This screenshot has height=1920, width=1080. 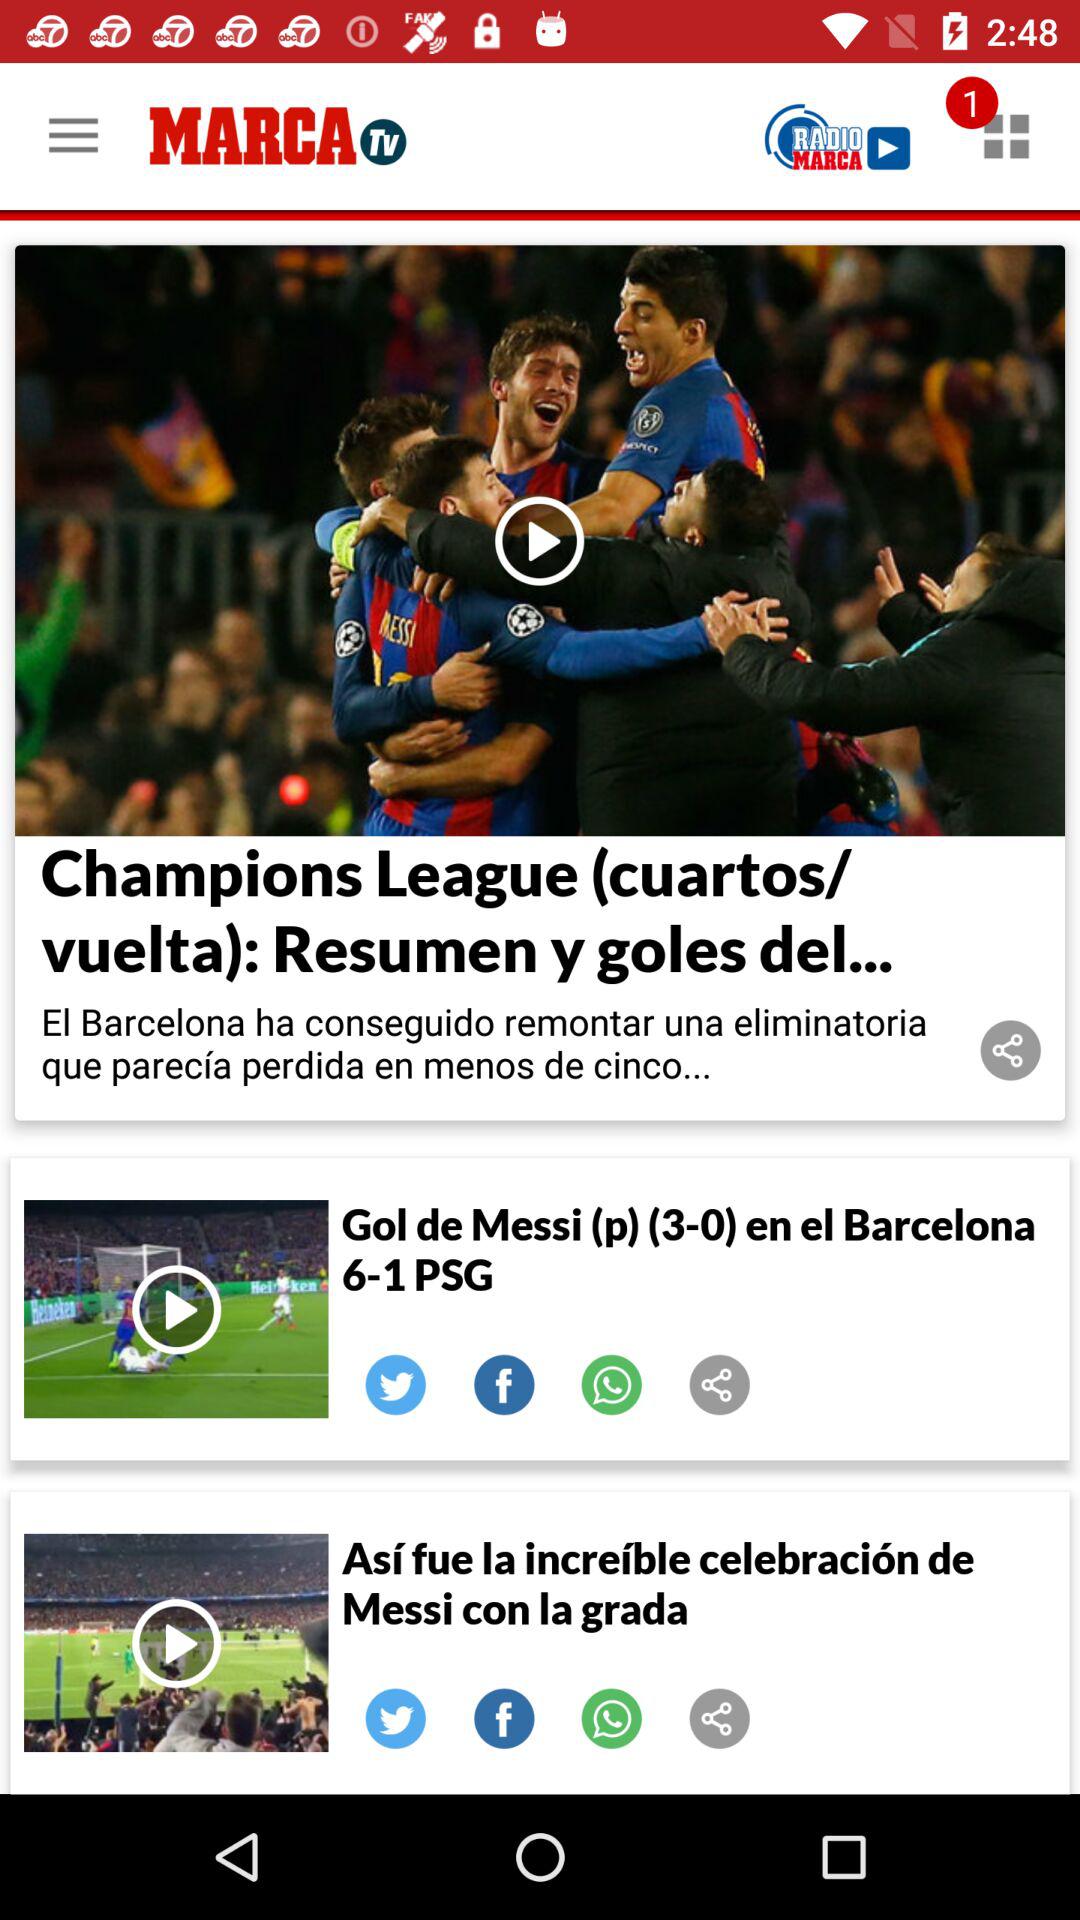 What do you see at coordinates (720, 1385) in the screenshot?
I see `share article` at bounding box center [720, 1385].